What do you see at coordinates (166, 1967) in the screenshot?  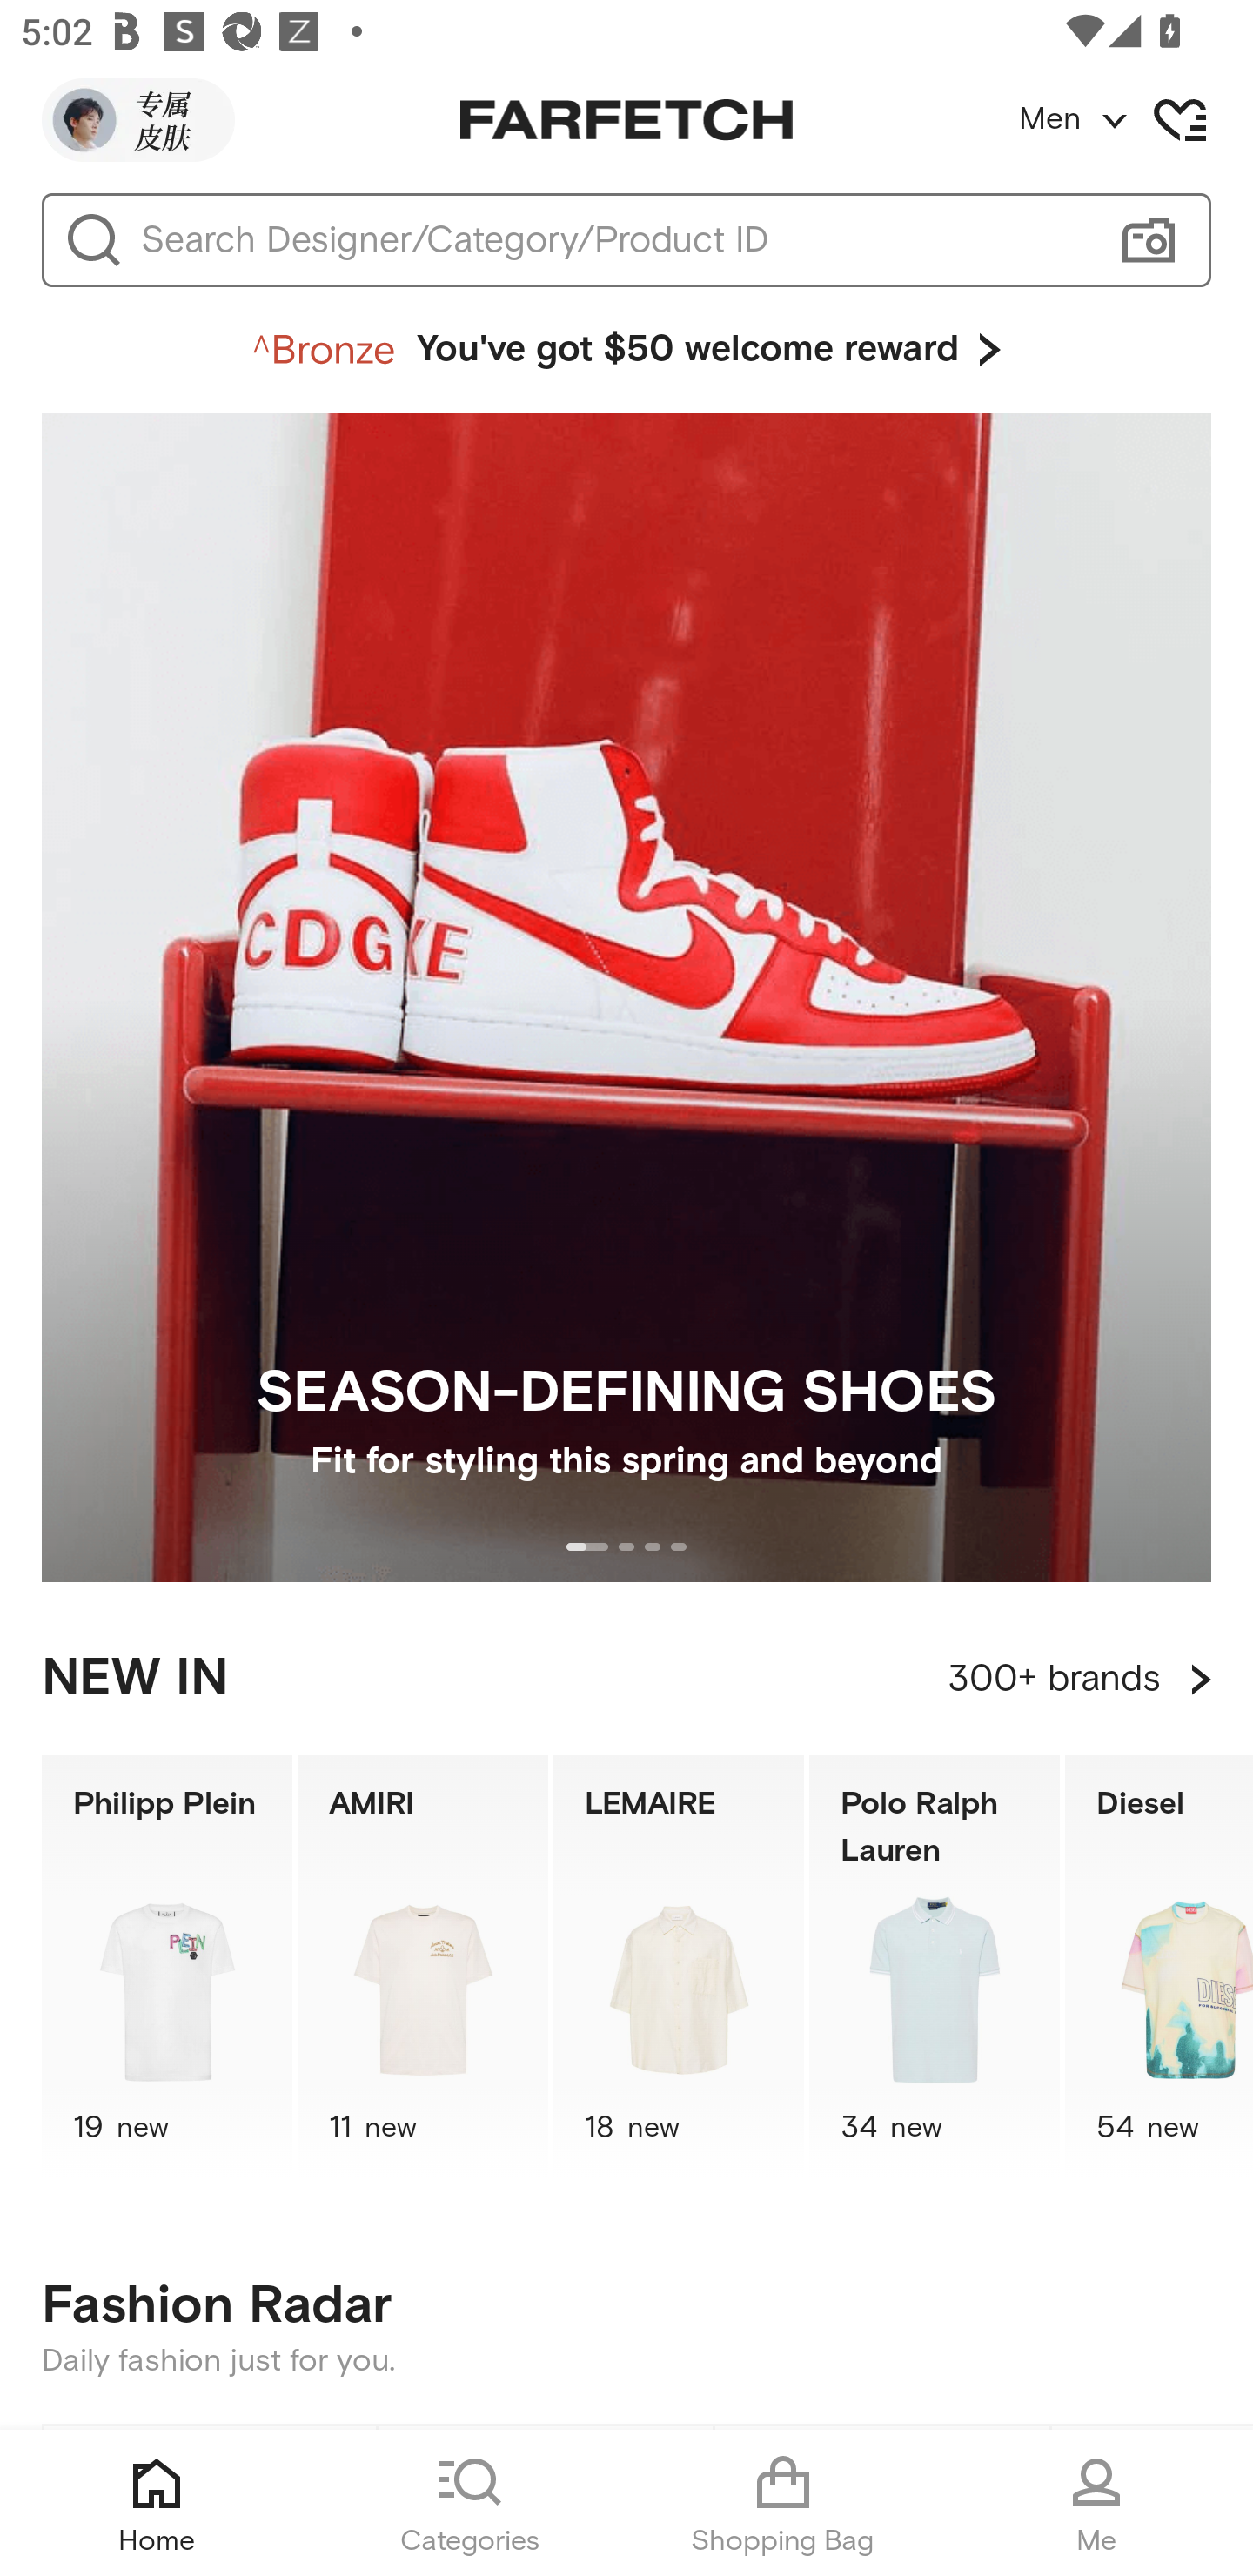 I see `Philipp Plein 19  new` at bounding box center [166, 1967].